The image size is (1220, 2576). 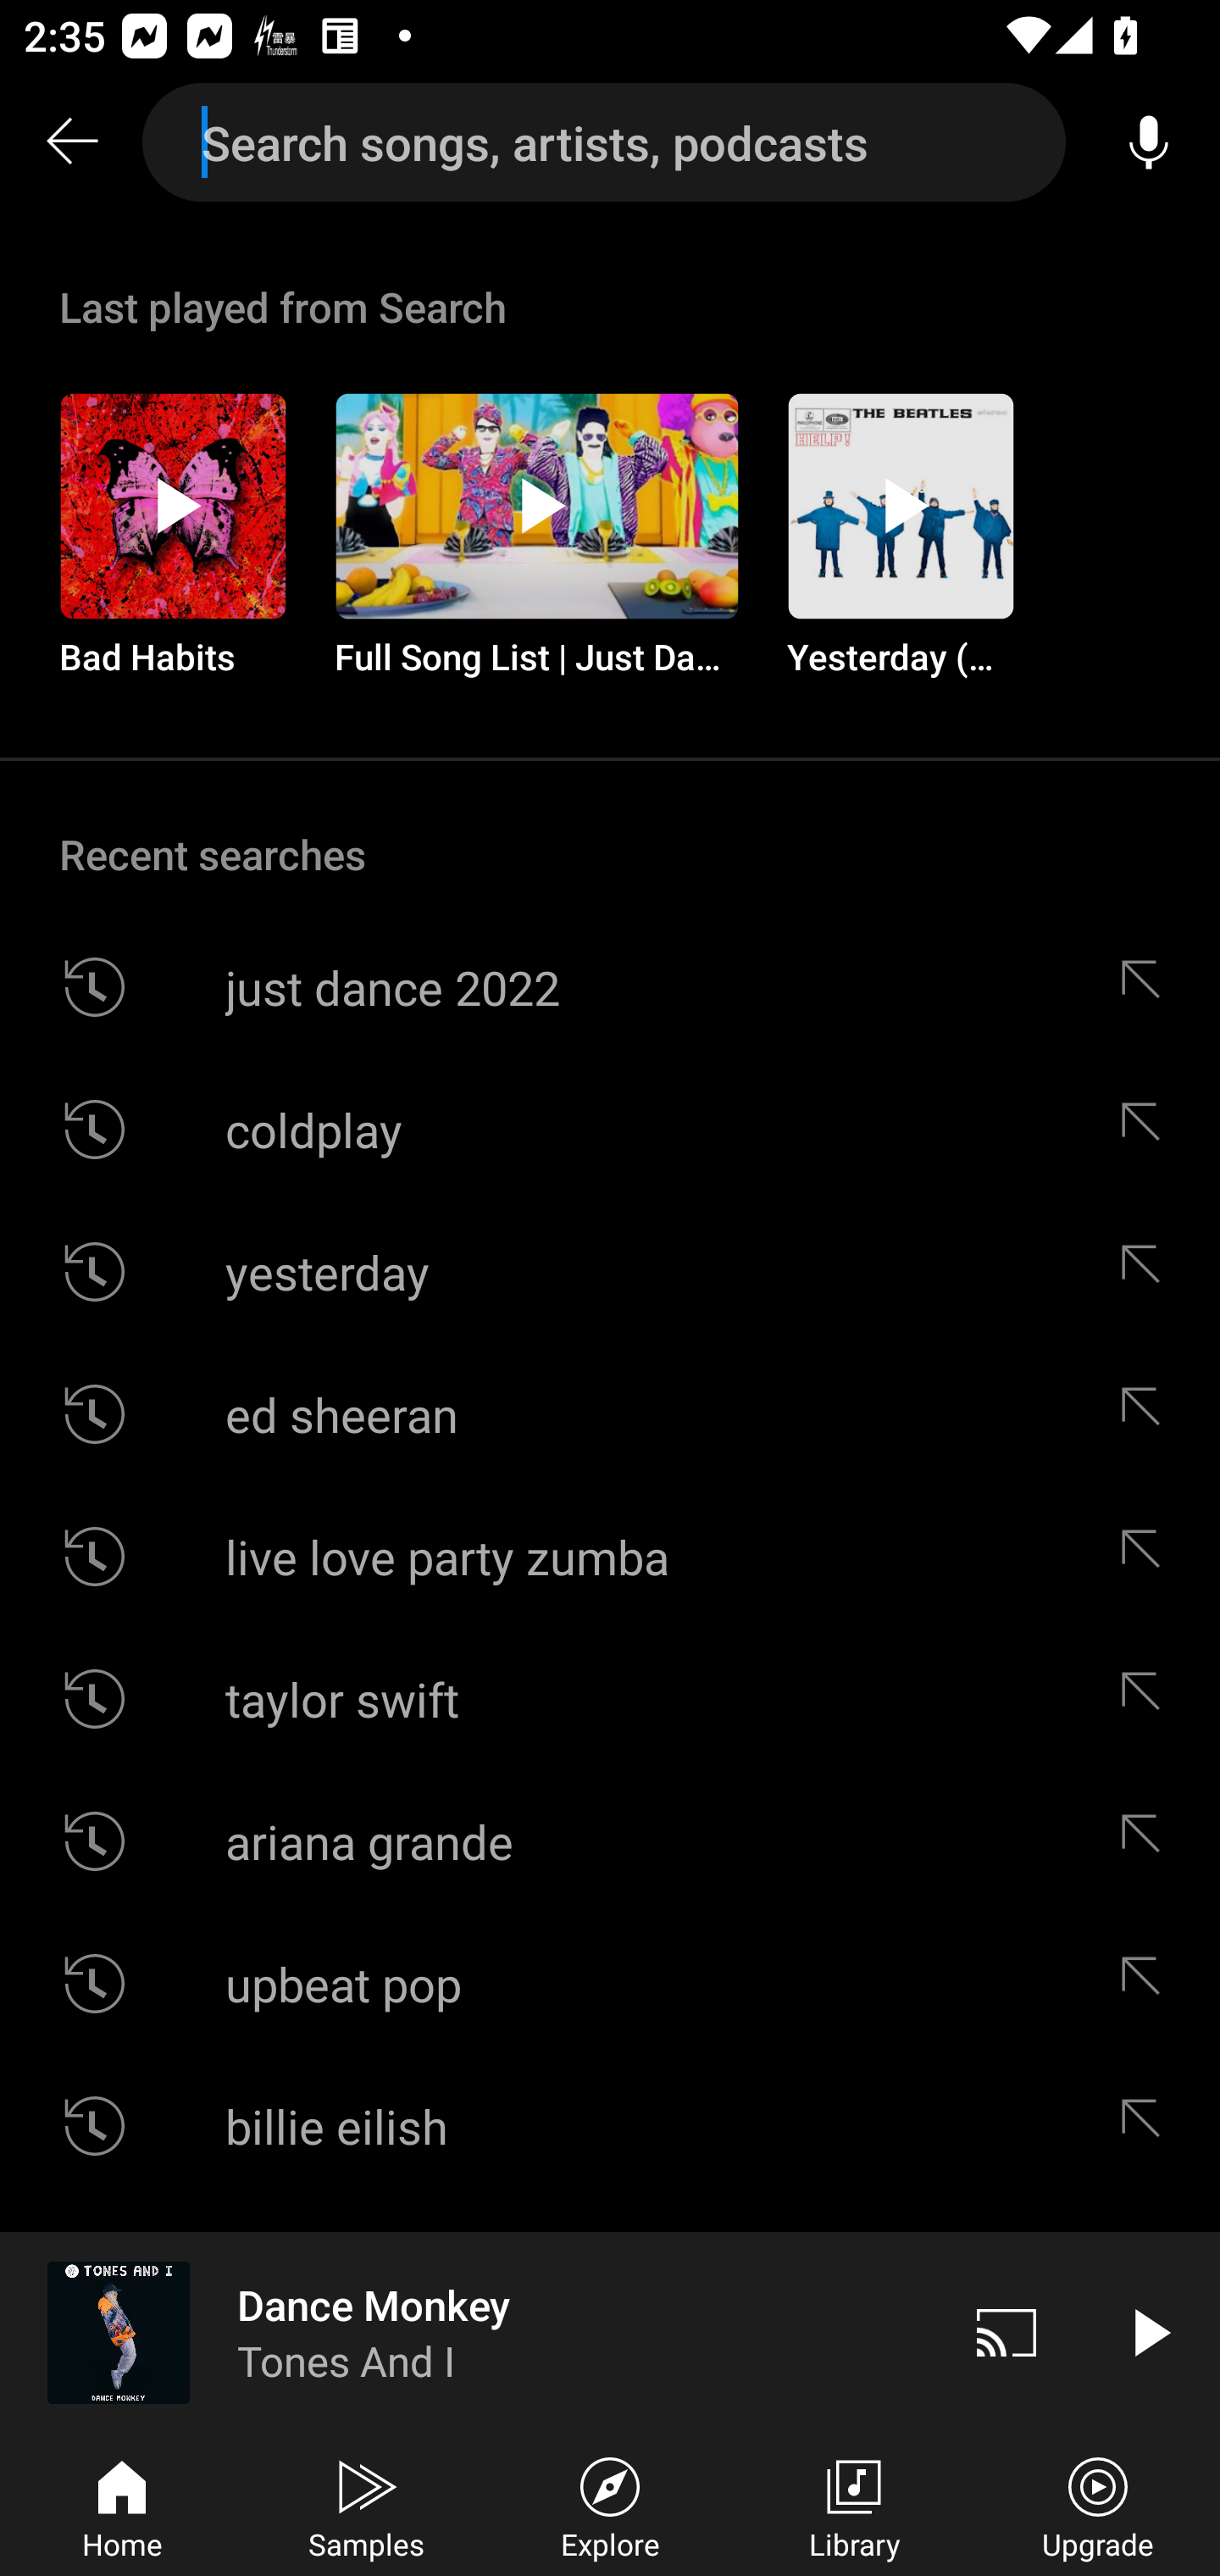 What do you see at coordinates (610, 1698) in the screenshot?
I see `taylor swift Edit suggestion taylor swift` at bounding box center [610, 1698].